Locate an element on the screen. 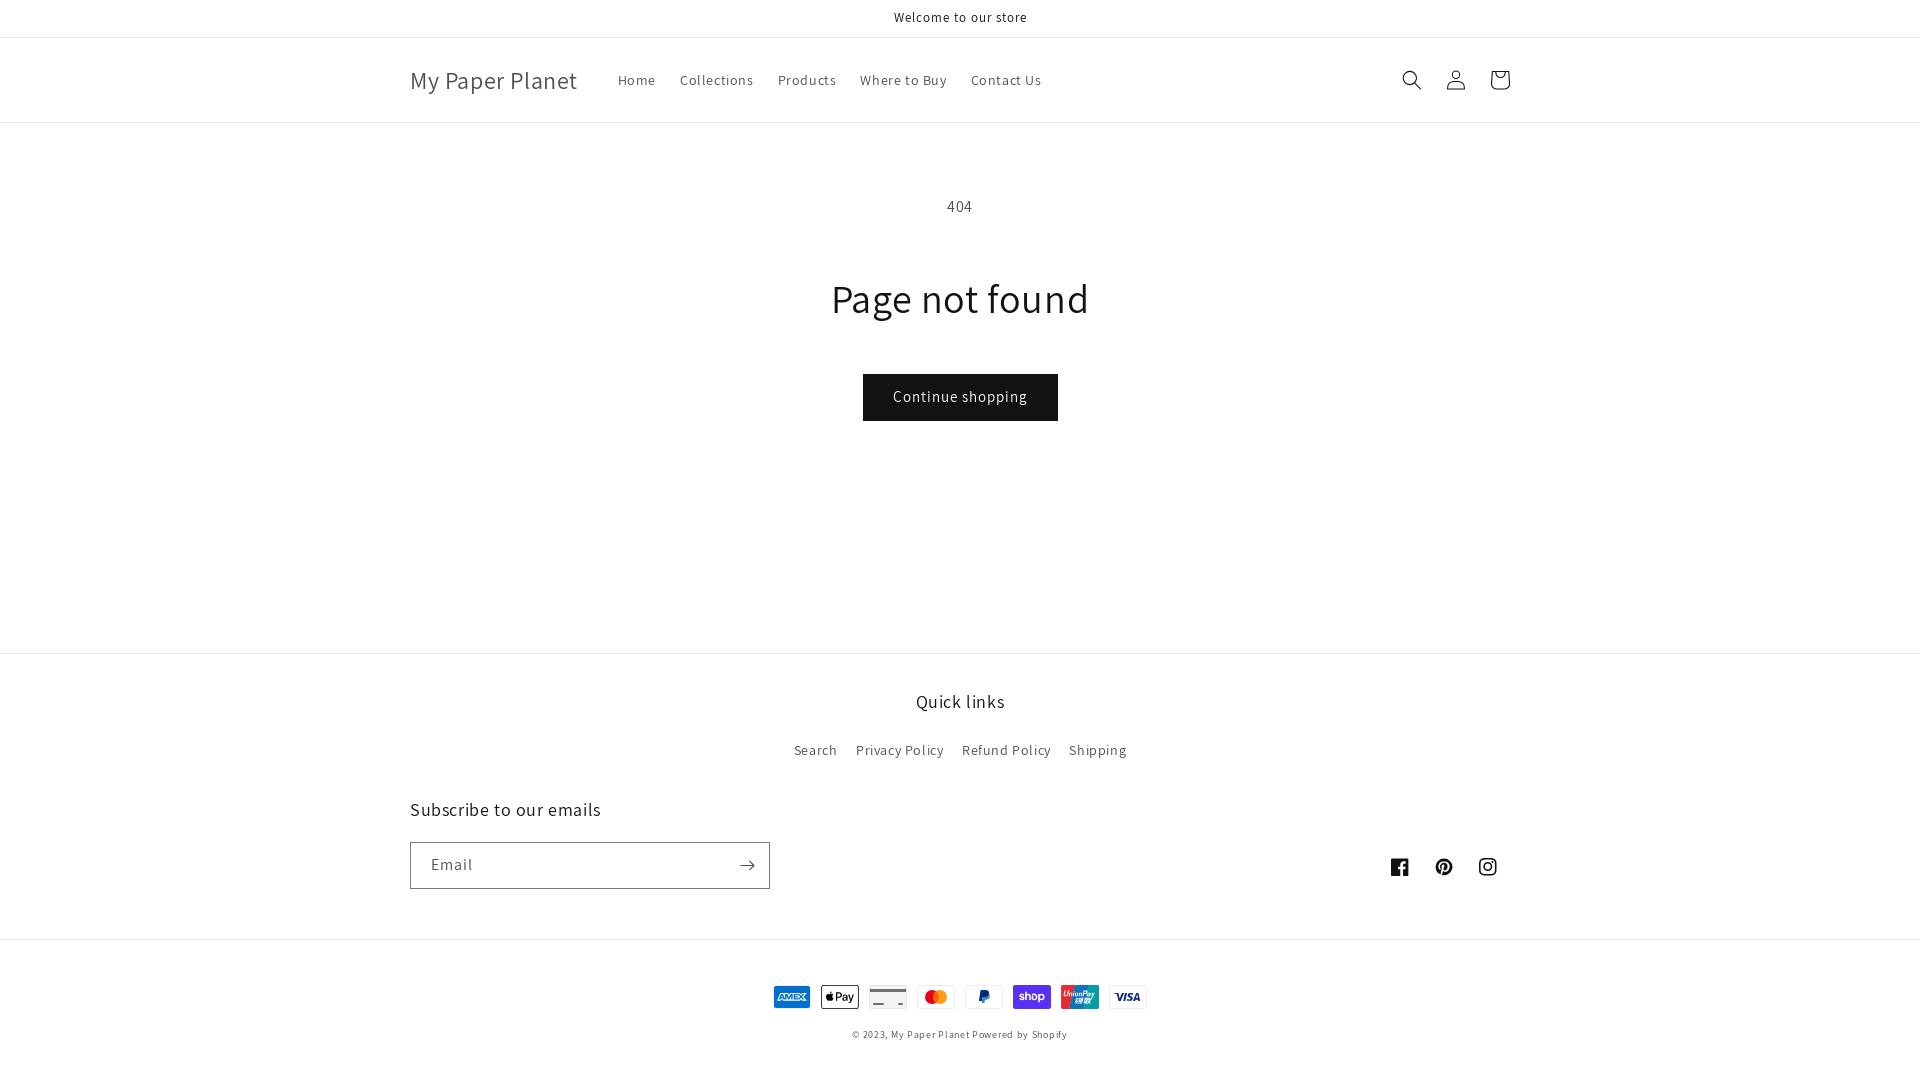  Pinterest is located at coordinates (1444, 867).